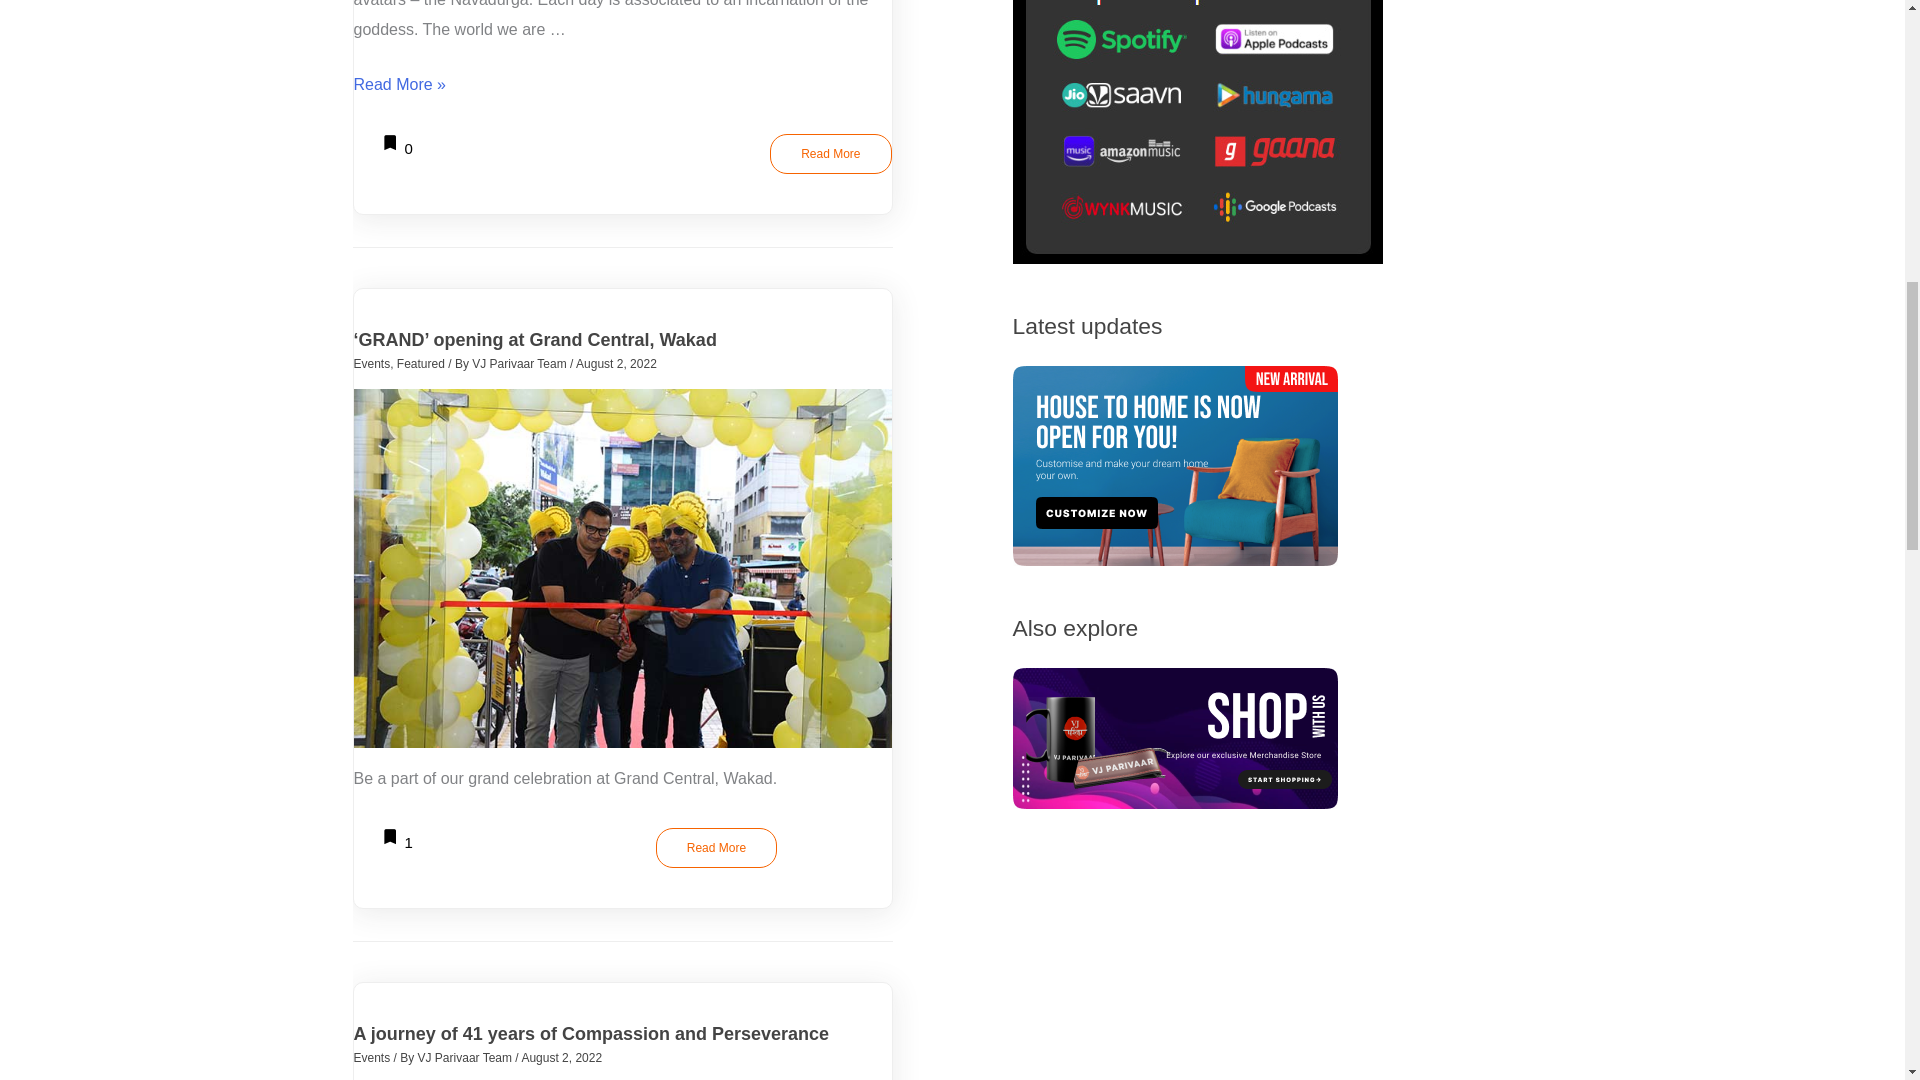  Describe the element at coordinates (830, 153) in the screenshot. I see `Featured` at that location.